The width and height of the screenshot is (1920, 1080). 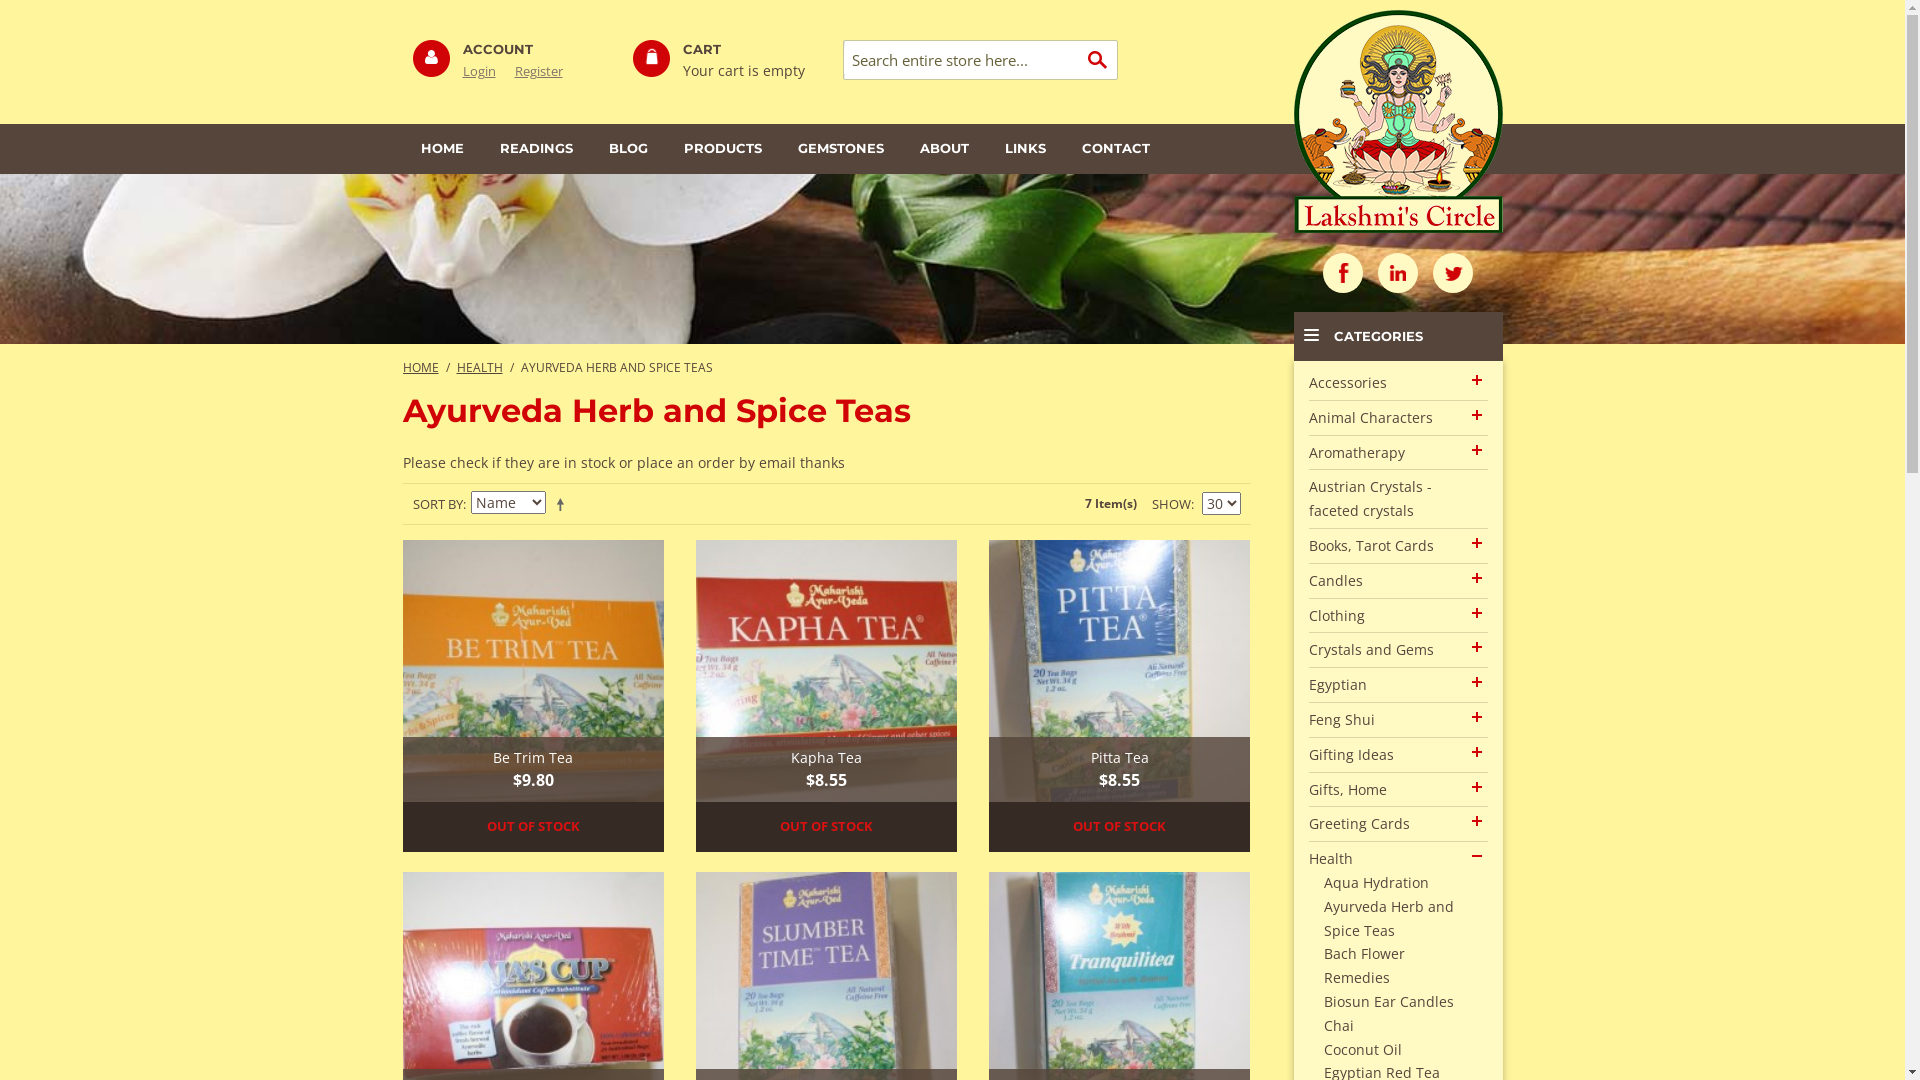 I want to click on Animal Characters, so click(x=1370, y=418).